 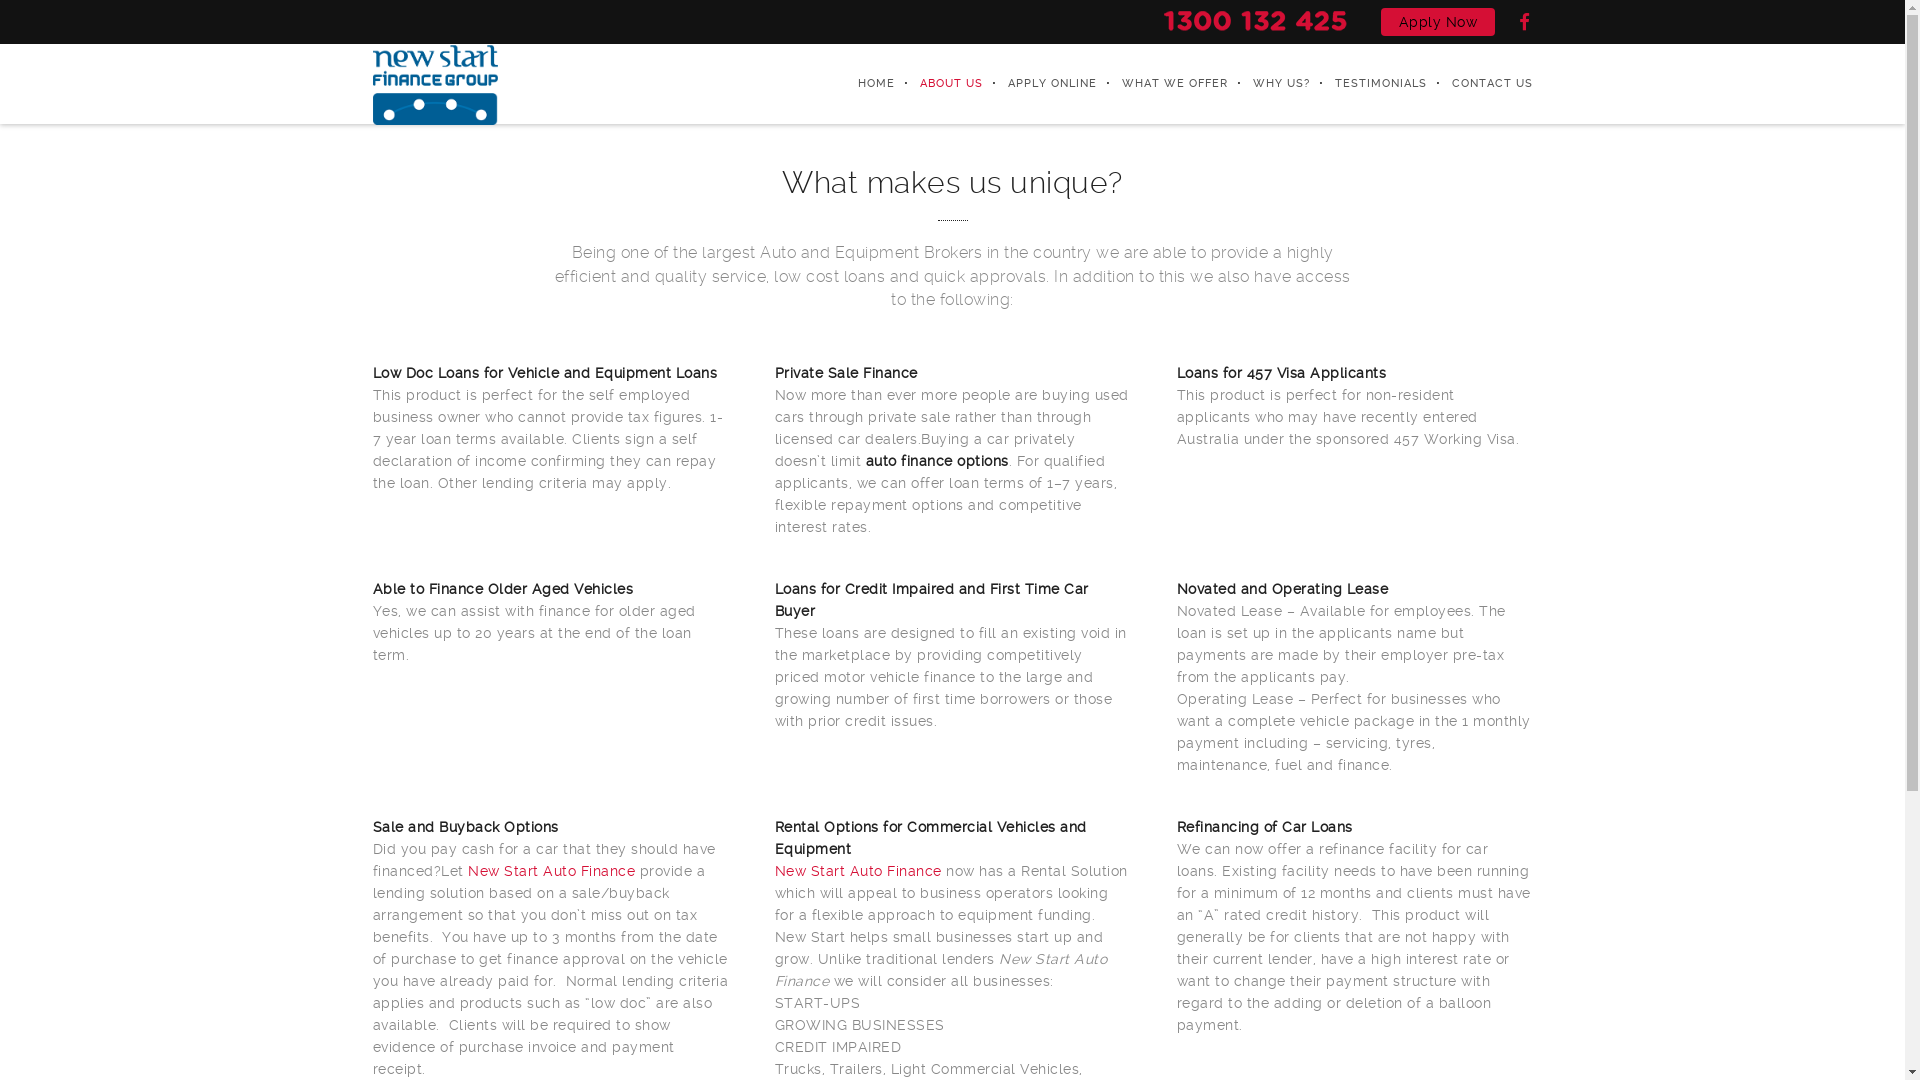 I want to click on Facebook, so click(x=1525, y=22).